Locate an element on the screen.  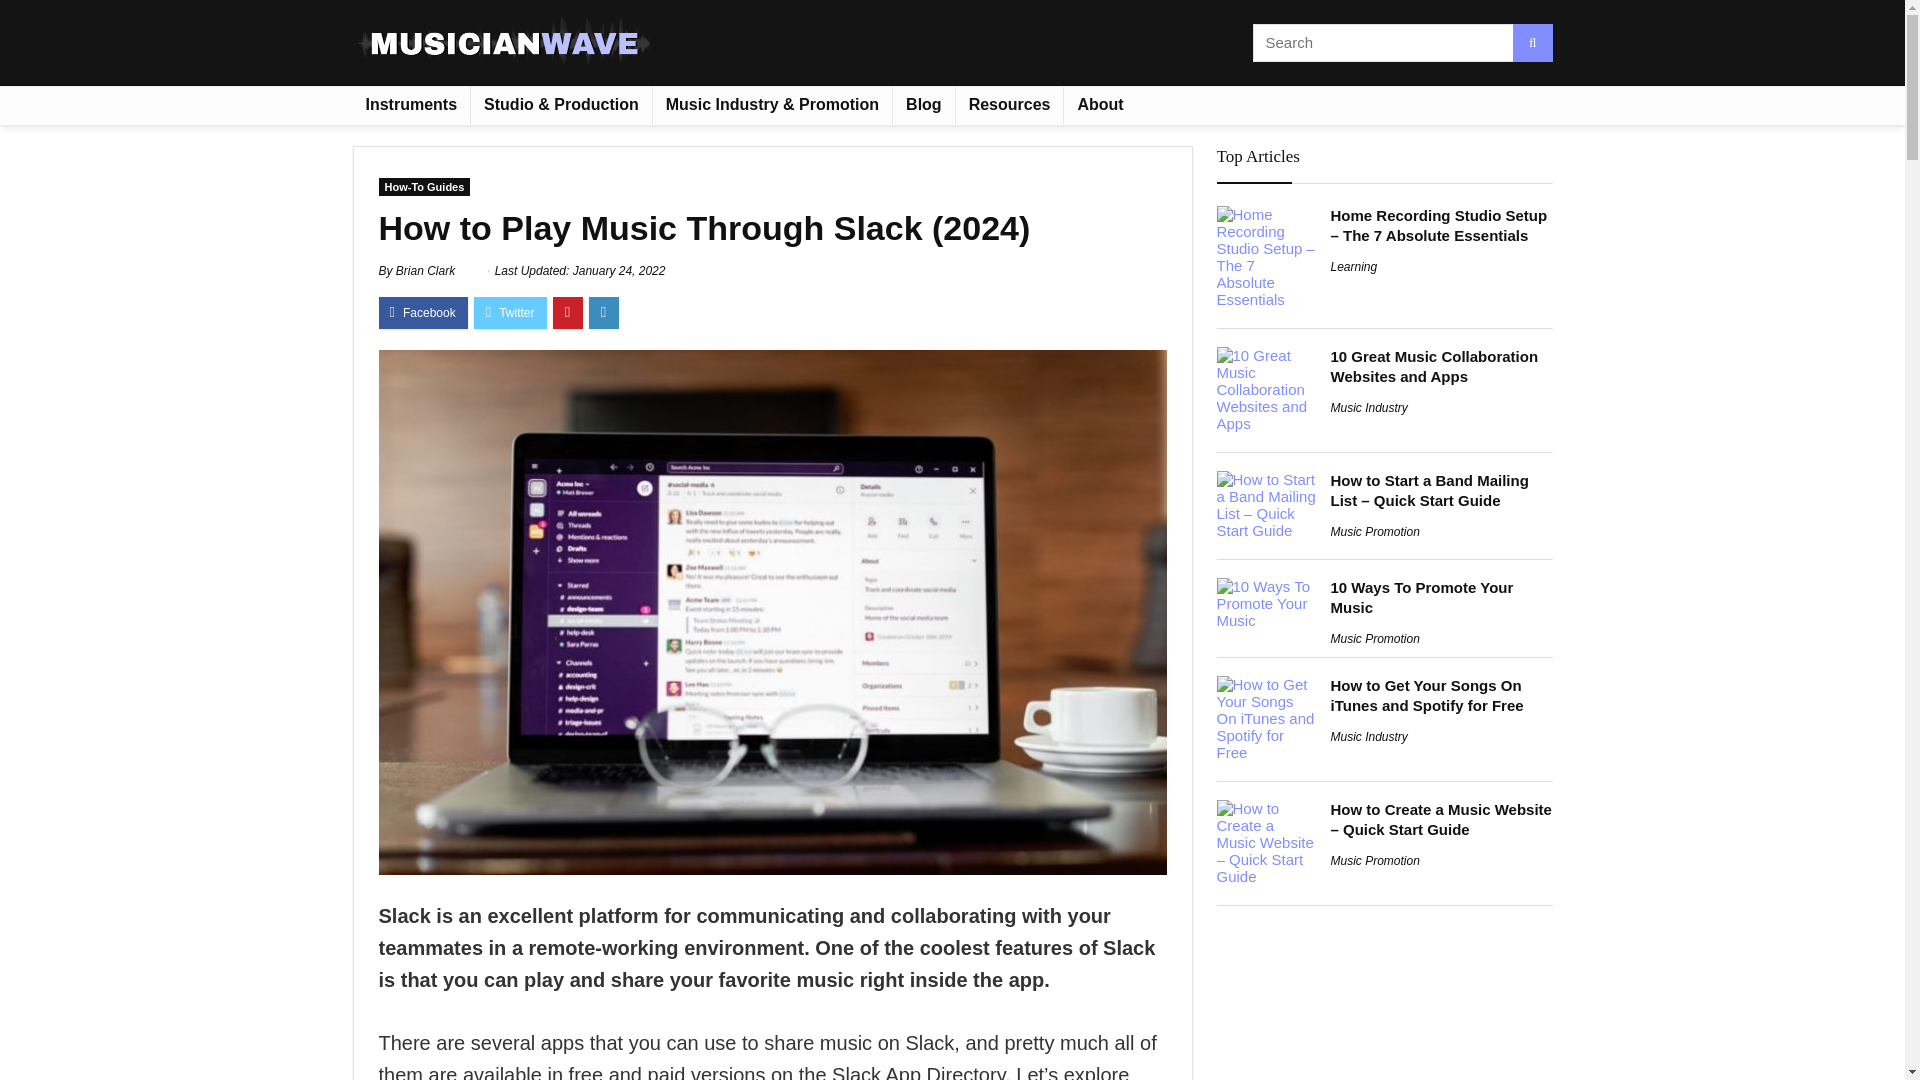
Instruments is located at coordinates (410, 105).